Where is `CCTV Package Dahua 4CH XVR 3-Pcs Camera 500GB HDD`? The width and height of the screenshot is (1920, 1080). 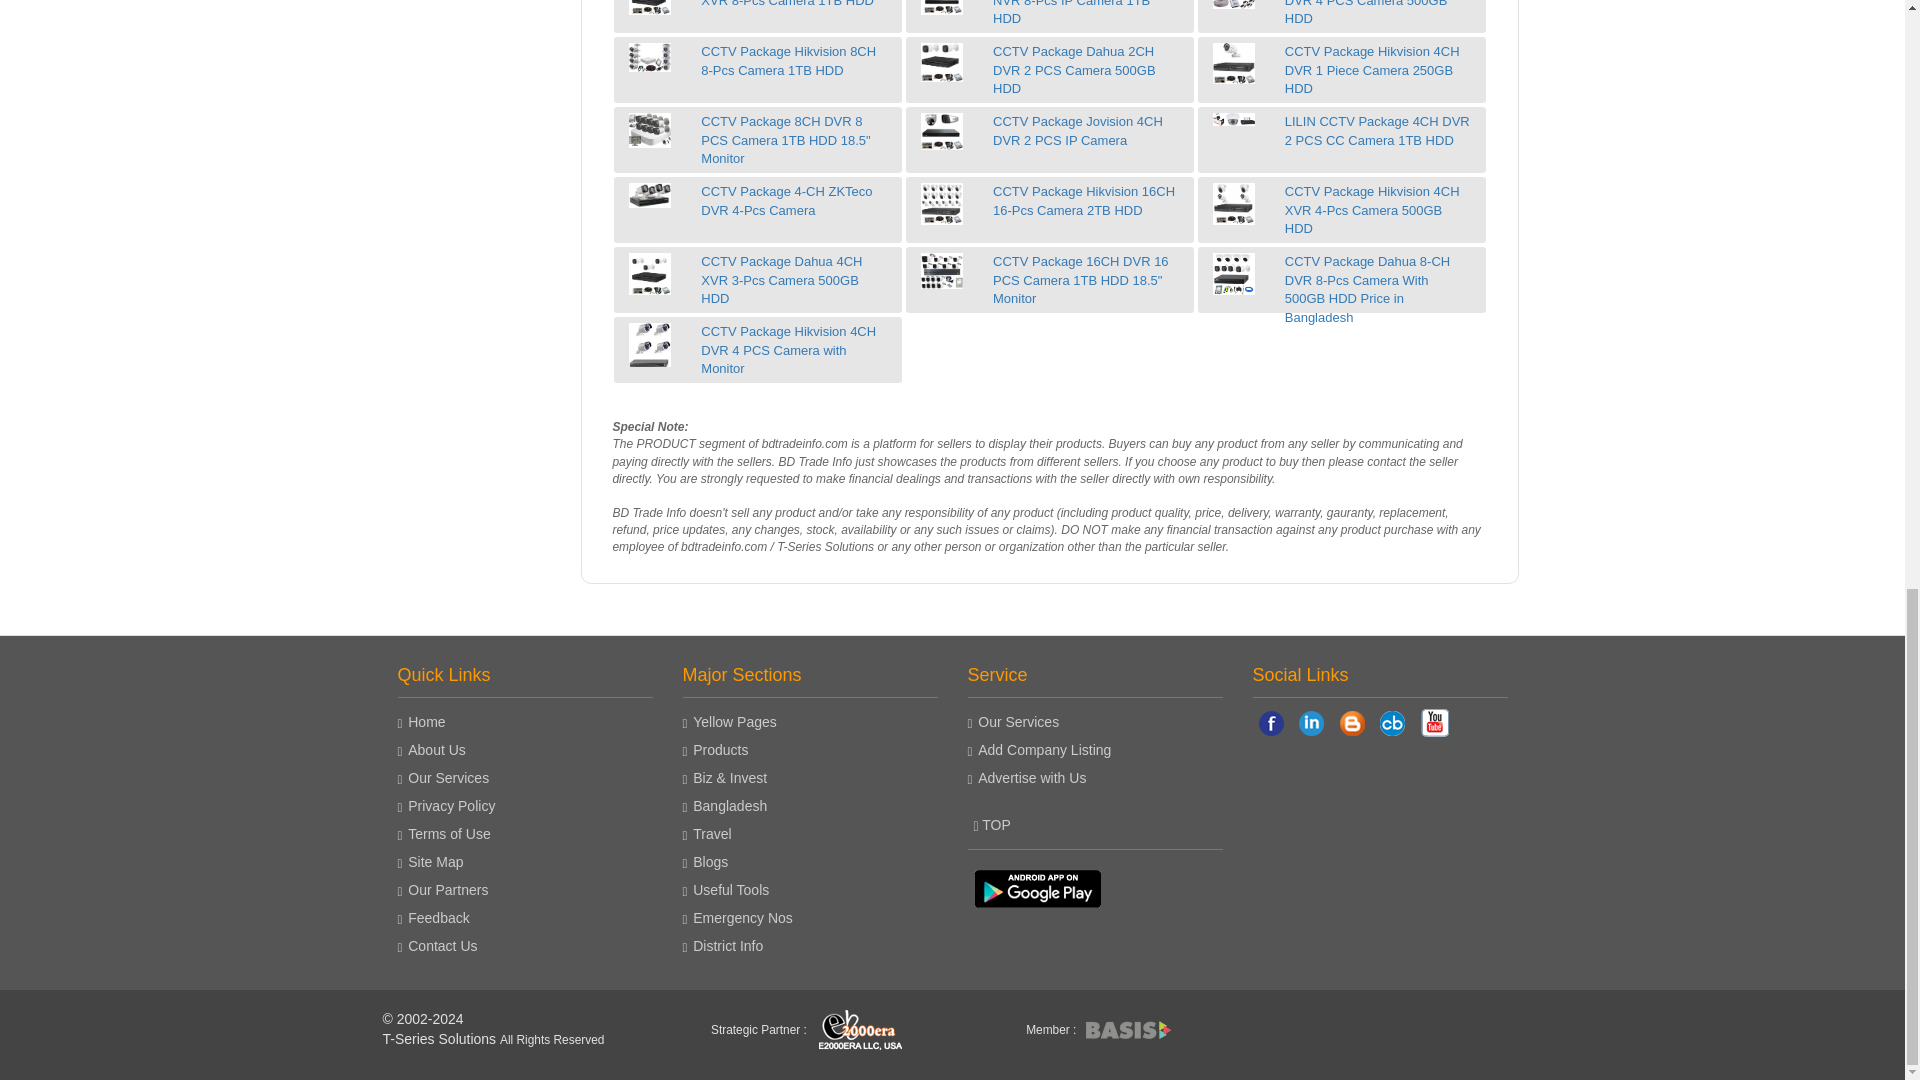 CCTV Package Dahua 4CH XVR 3-Pcs Camera 500GB HDD is located at coordinates (650, 273).